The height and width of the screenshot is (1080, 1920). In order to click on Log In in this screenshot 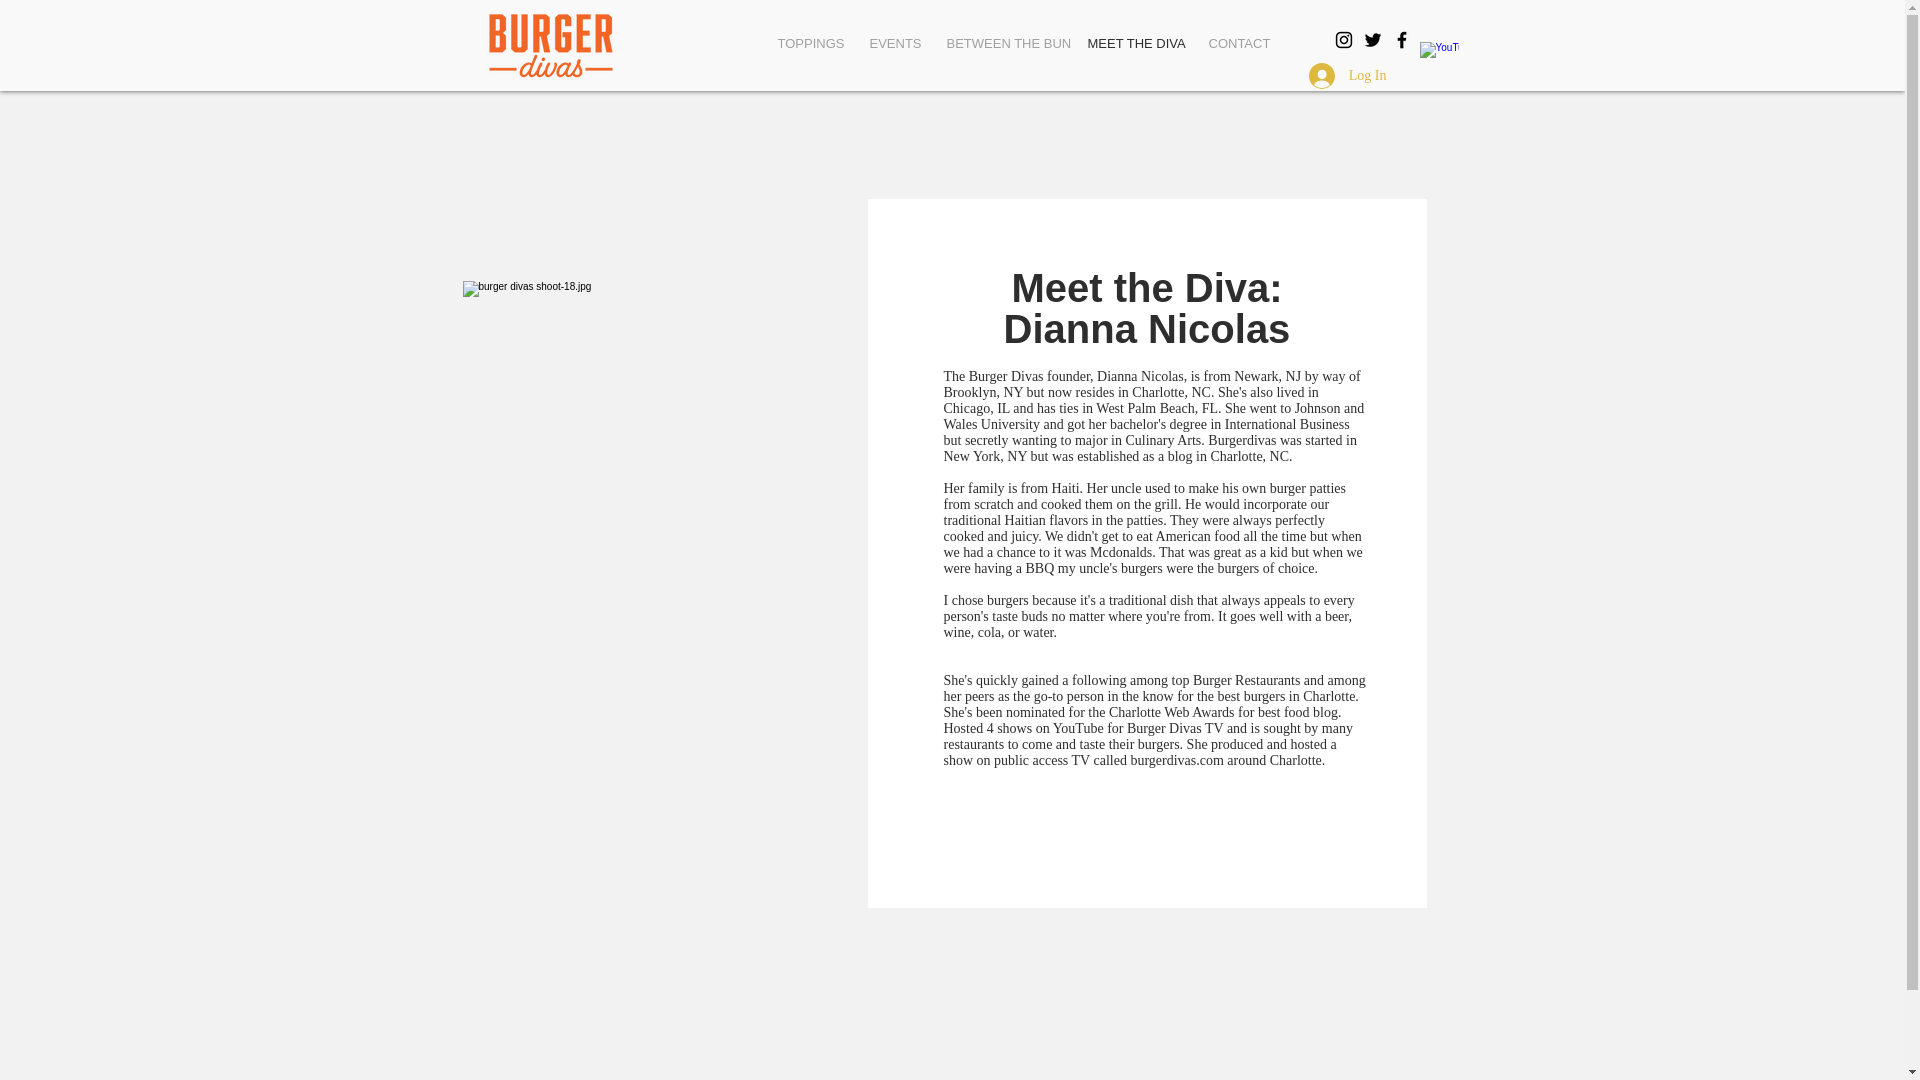, I will do `click(1348, 76)`.